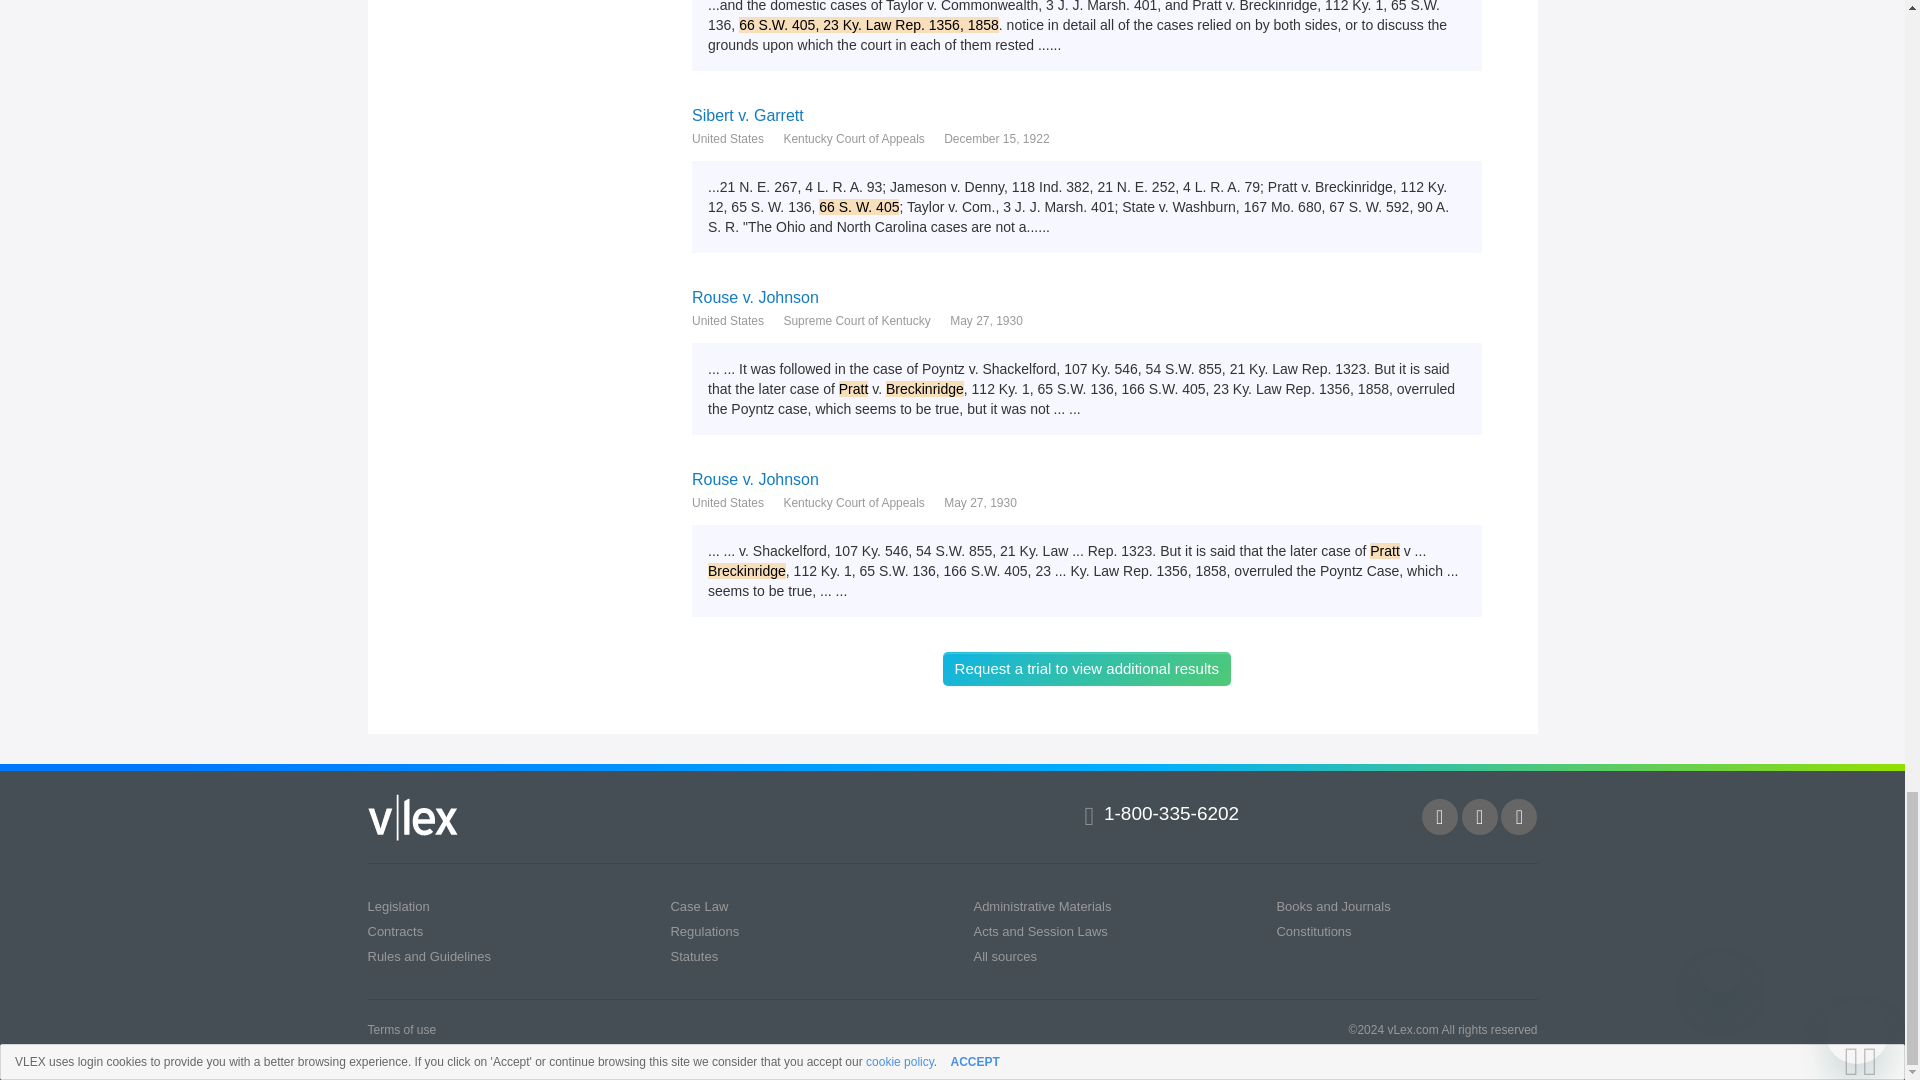  I want to click on May 27, 1930, so click(986, 320).